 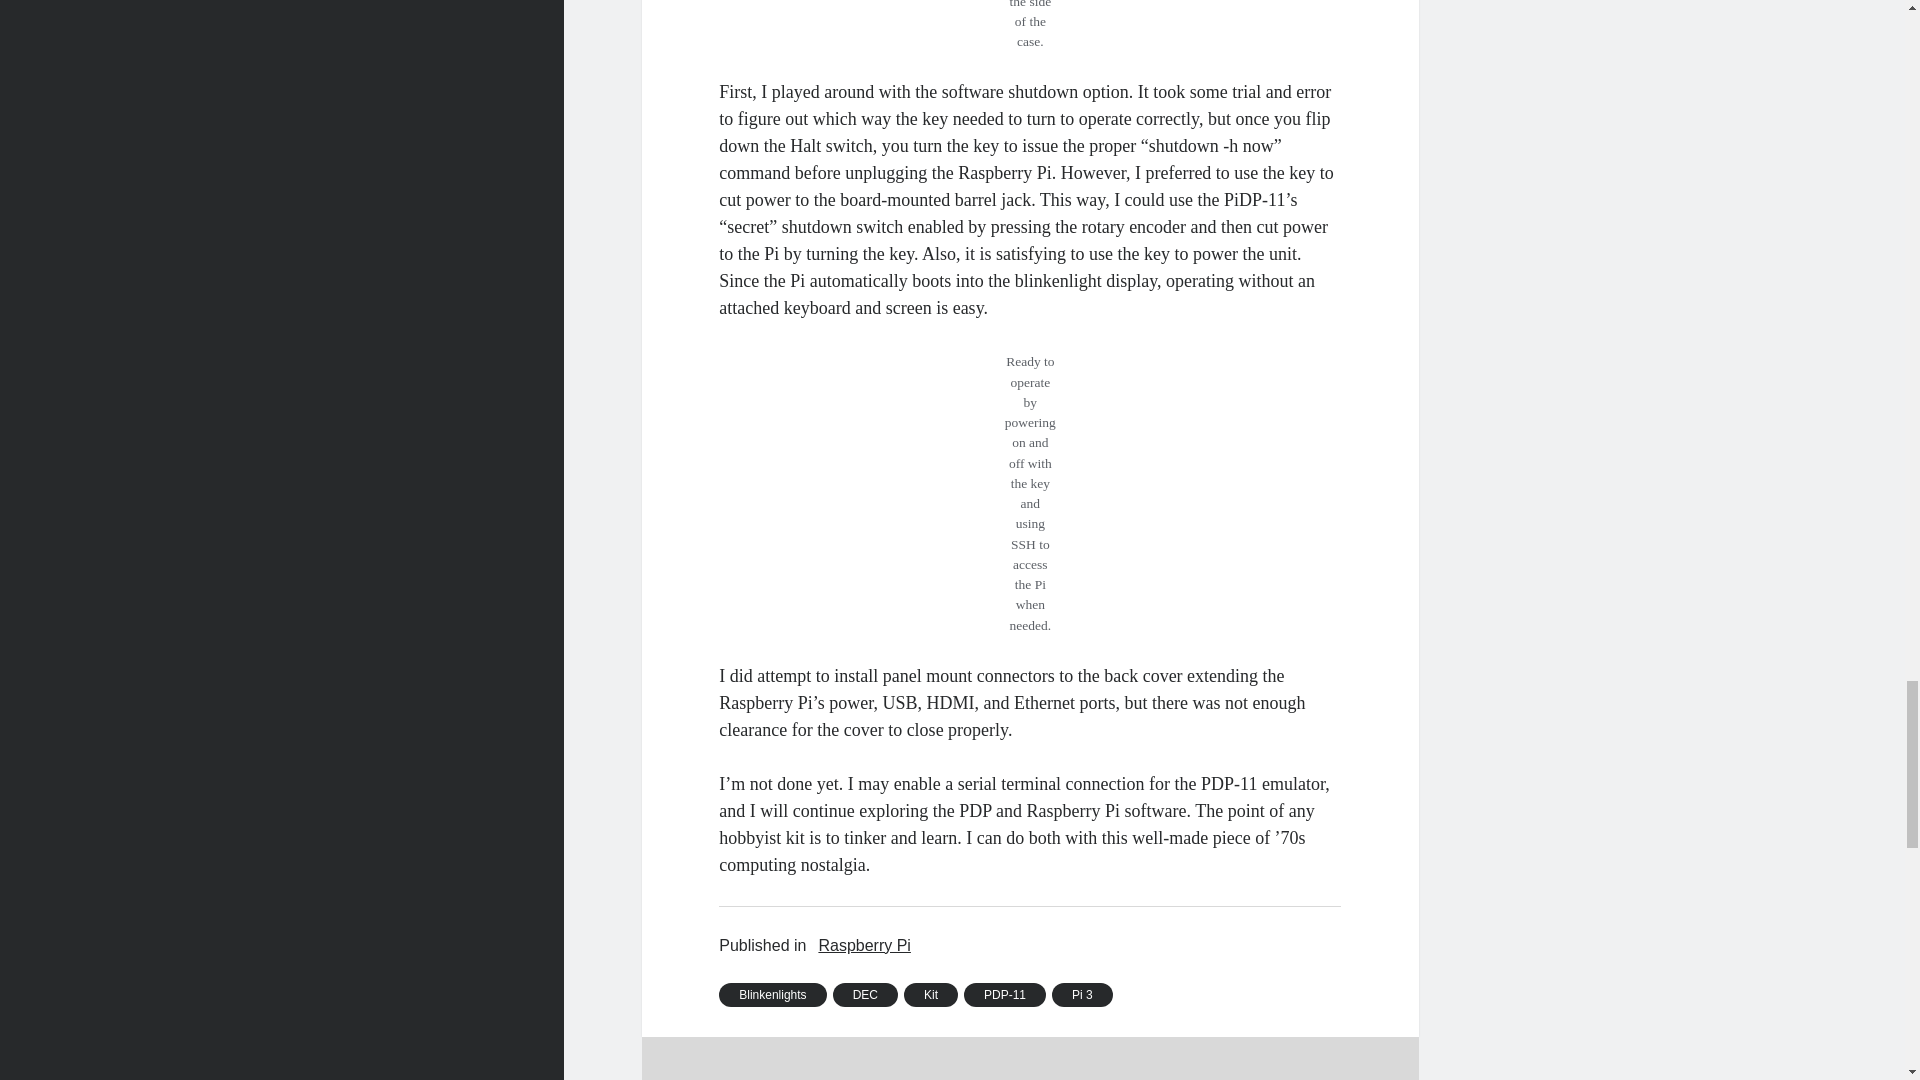 I want to click on View all posts in Raspberry Pi, so click(x=864, y=946).